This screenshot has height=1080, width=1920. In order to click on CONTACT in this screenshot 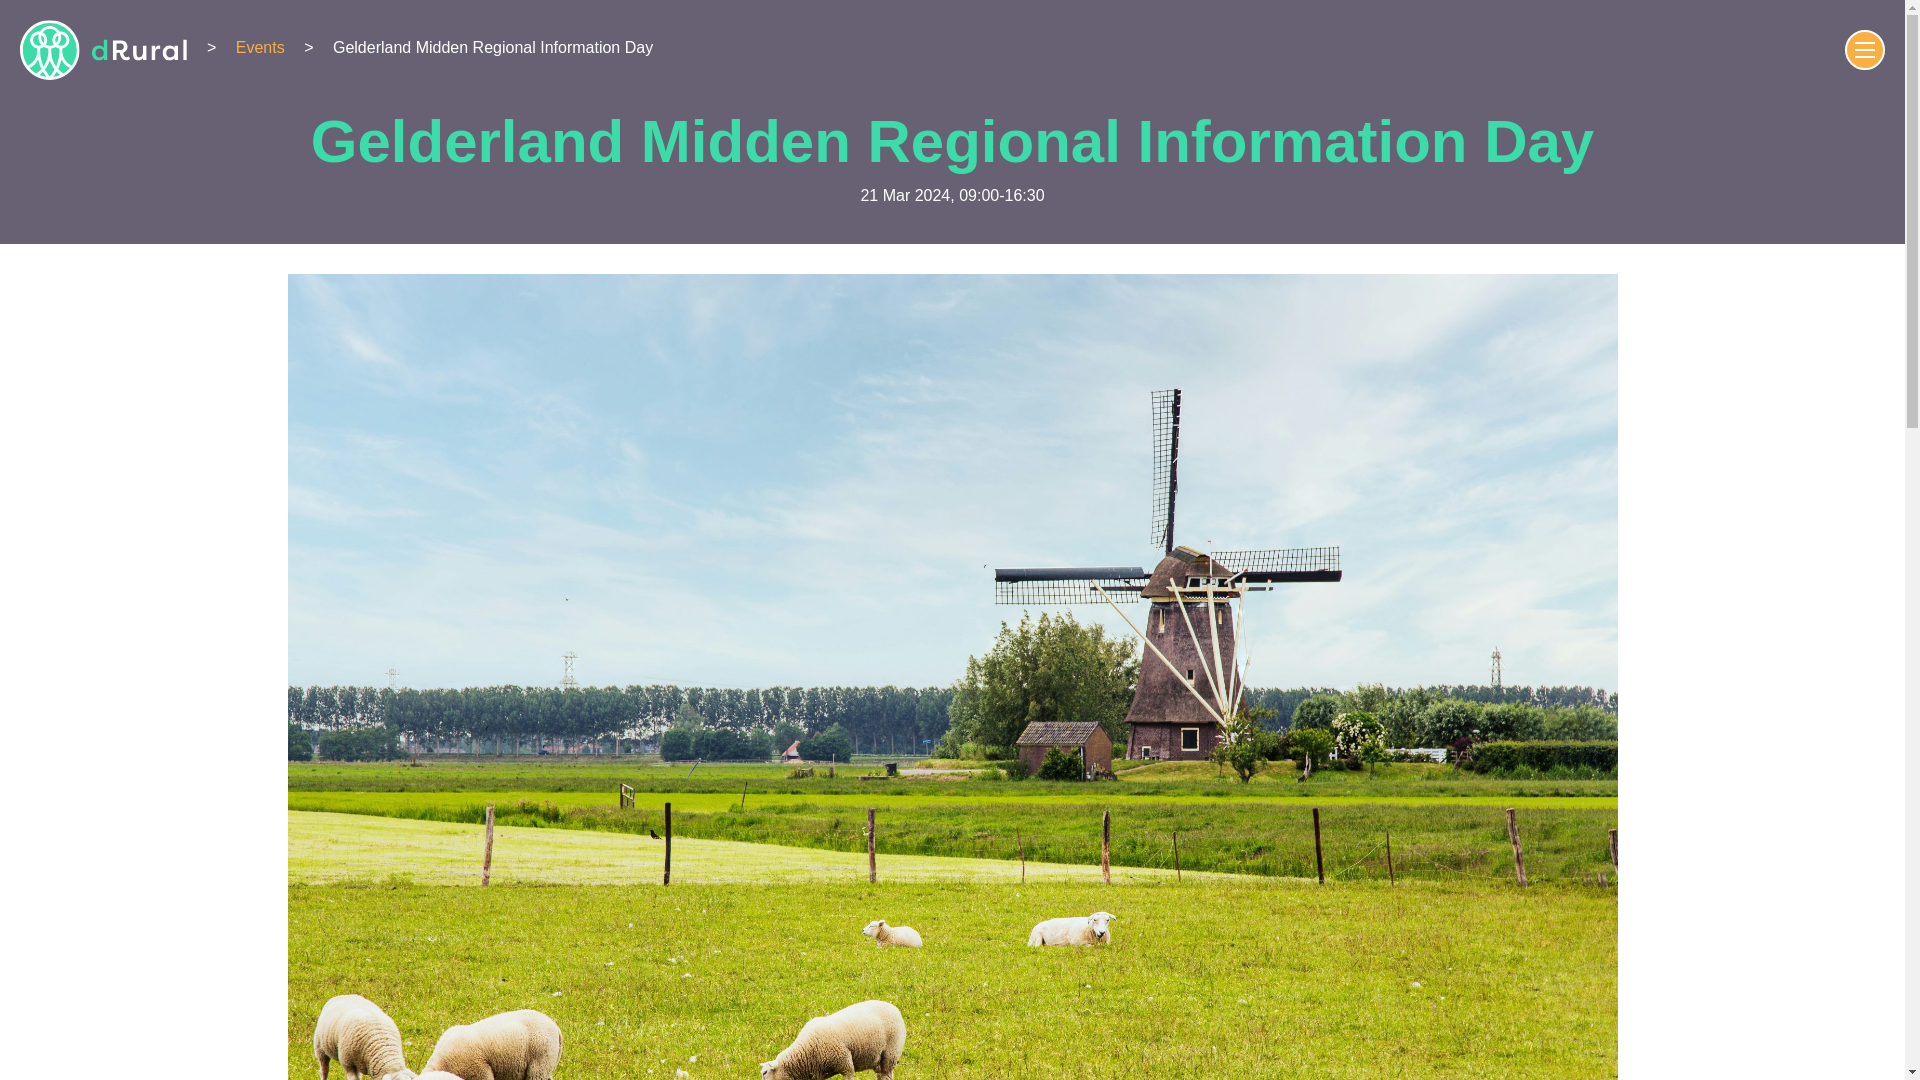, I will do `click(1808, 50)`.